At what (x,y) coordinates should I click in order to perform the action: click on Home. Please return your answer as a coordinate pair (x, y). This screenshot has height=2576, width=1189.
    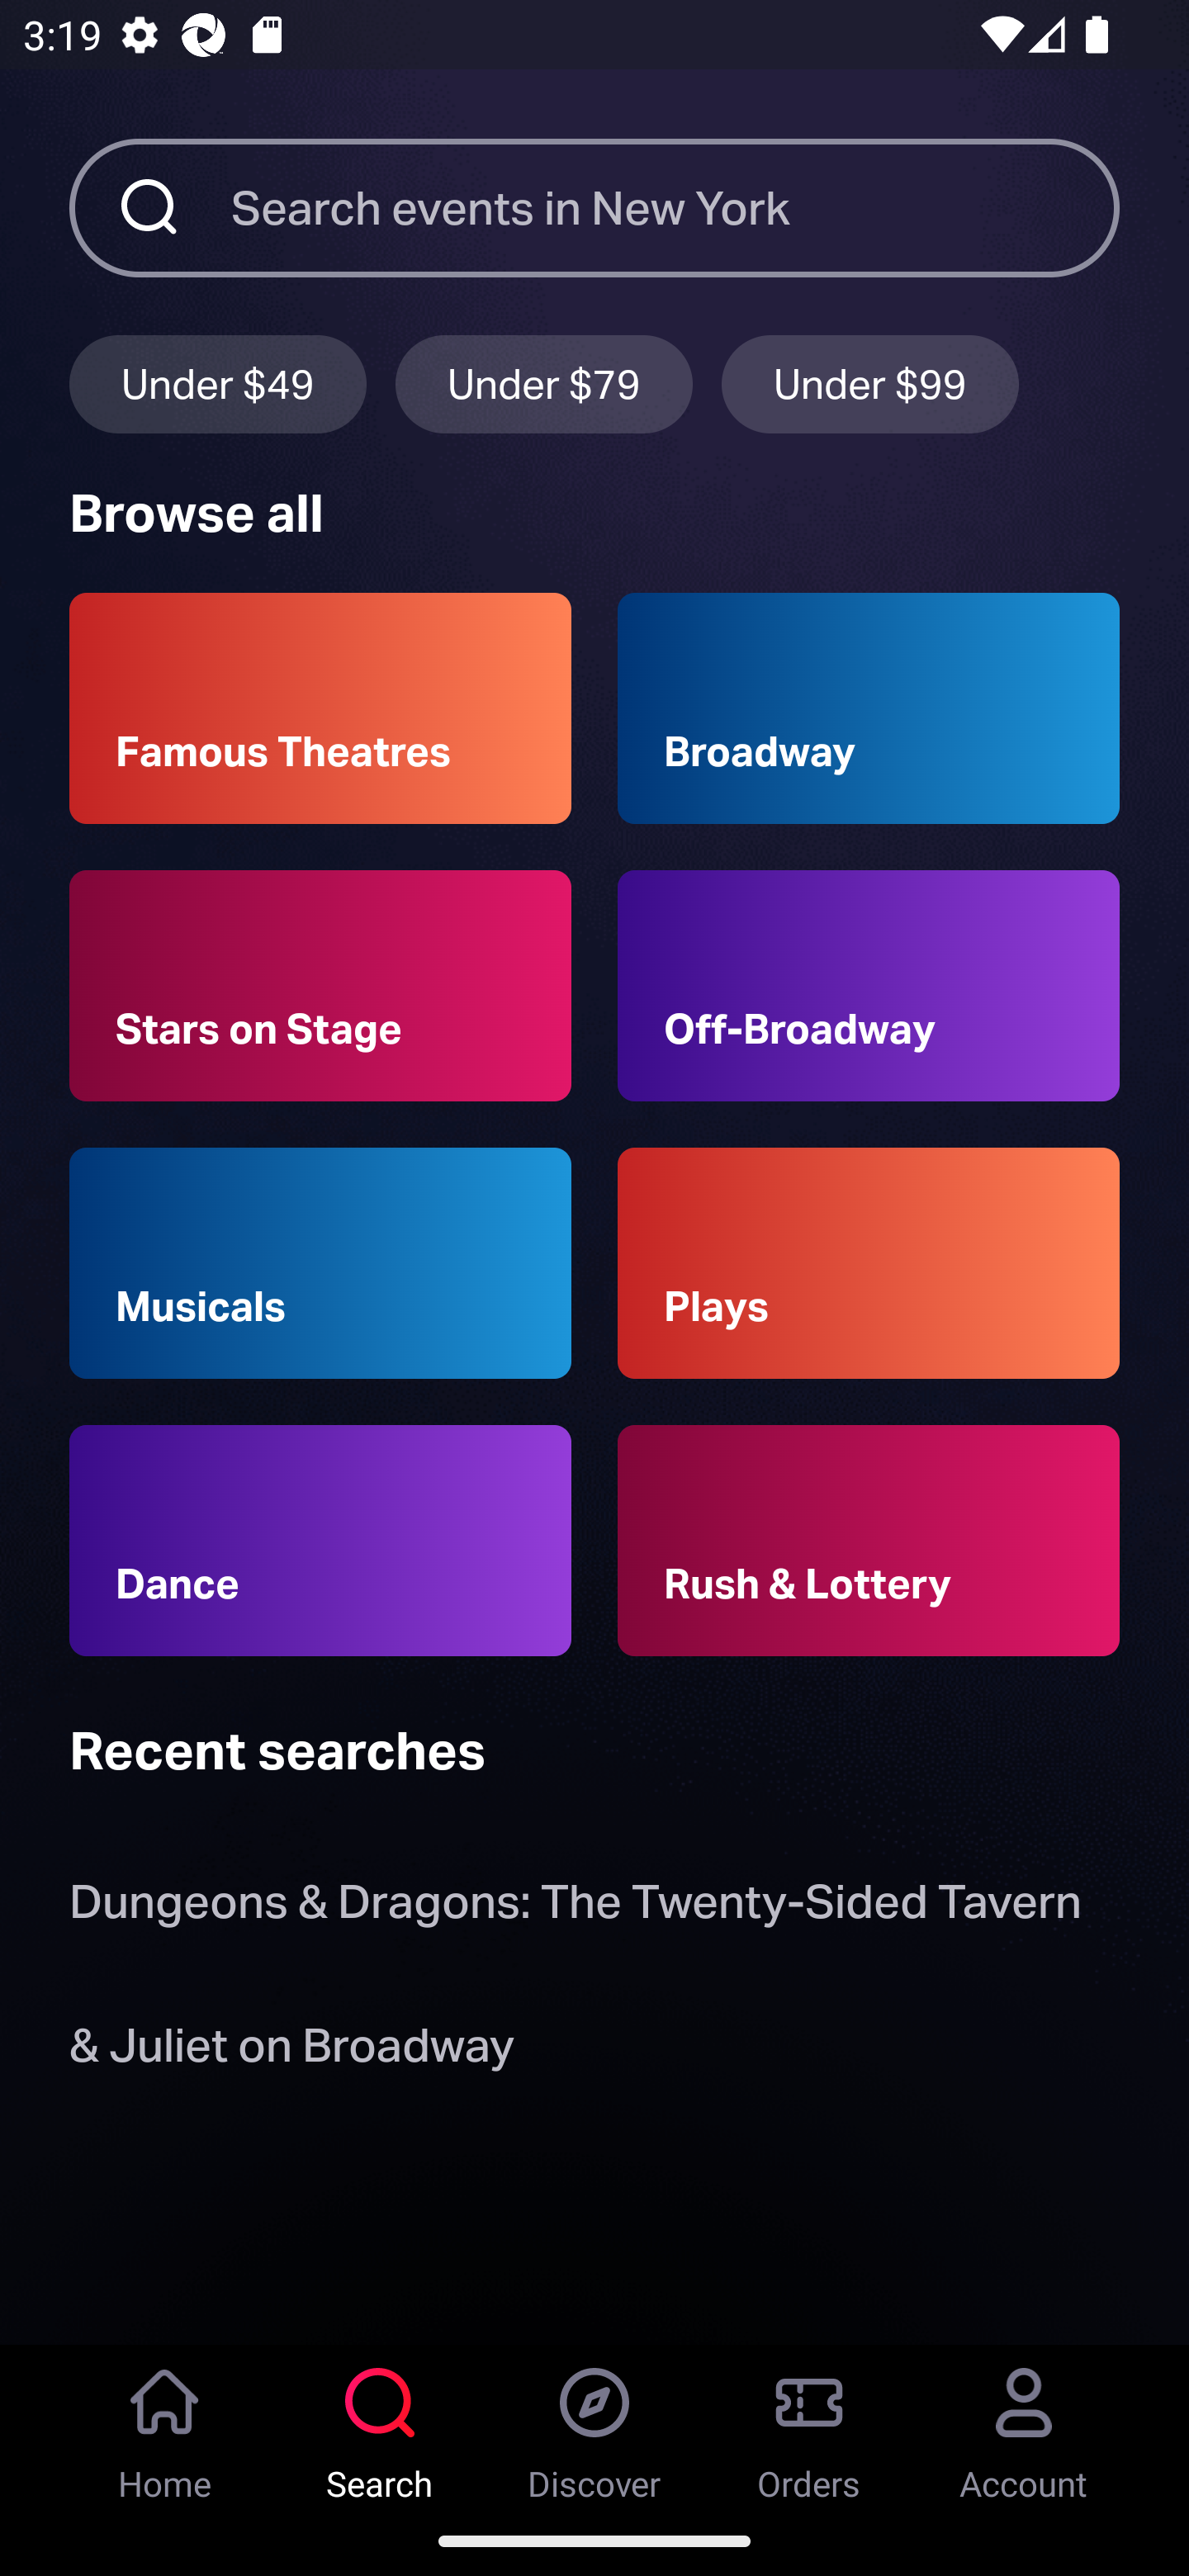
    Looking at the image, I should click on (165, 2425).